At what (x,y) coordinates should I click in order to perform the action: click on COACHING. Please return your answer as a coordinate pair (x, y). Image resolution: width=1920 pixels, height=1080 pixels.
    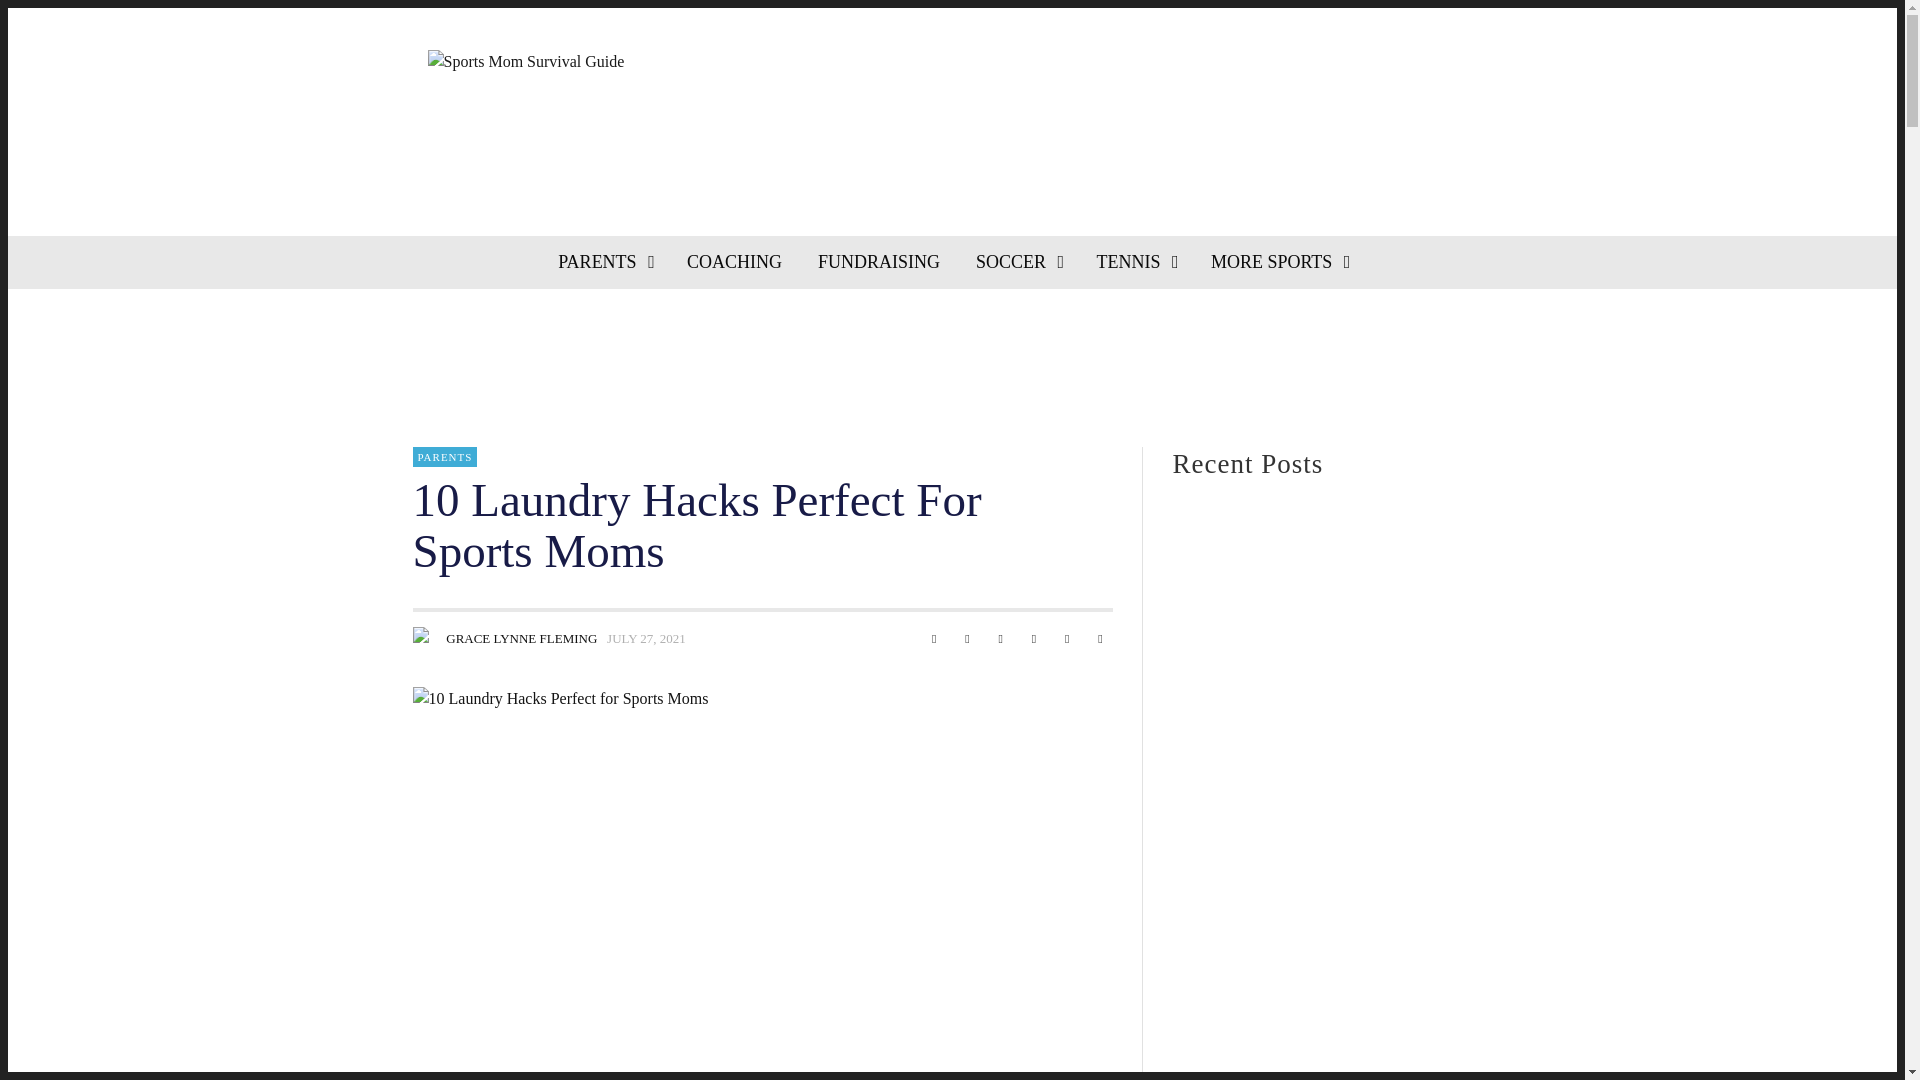
    Looking at the image, I should click on (734, 262).